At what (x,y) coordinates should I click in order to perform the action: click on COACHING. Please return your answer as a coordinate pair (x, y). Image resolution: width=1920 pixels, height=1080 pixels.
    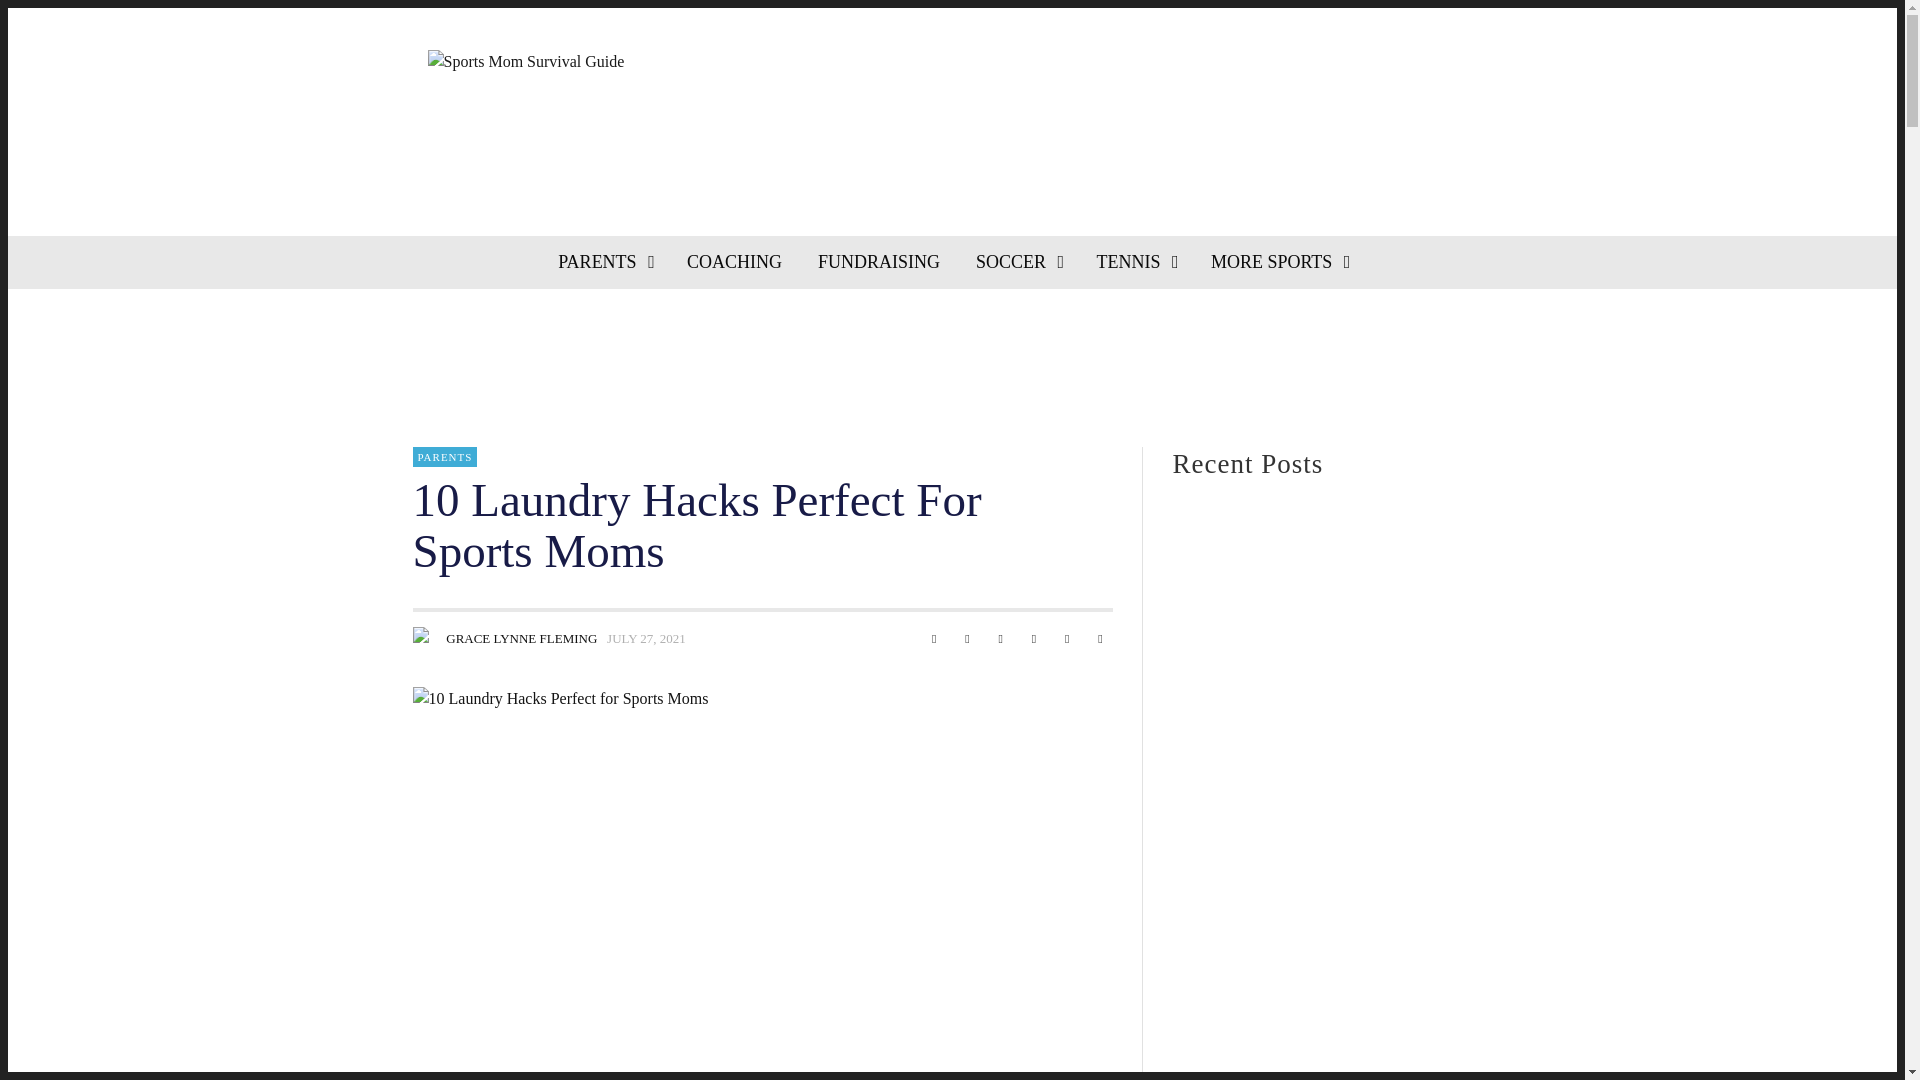
    Looking at the image, I should click on (734, 262).